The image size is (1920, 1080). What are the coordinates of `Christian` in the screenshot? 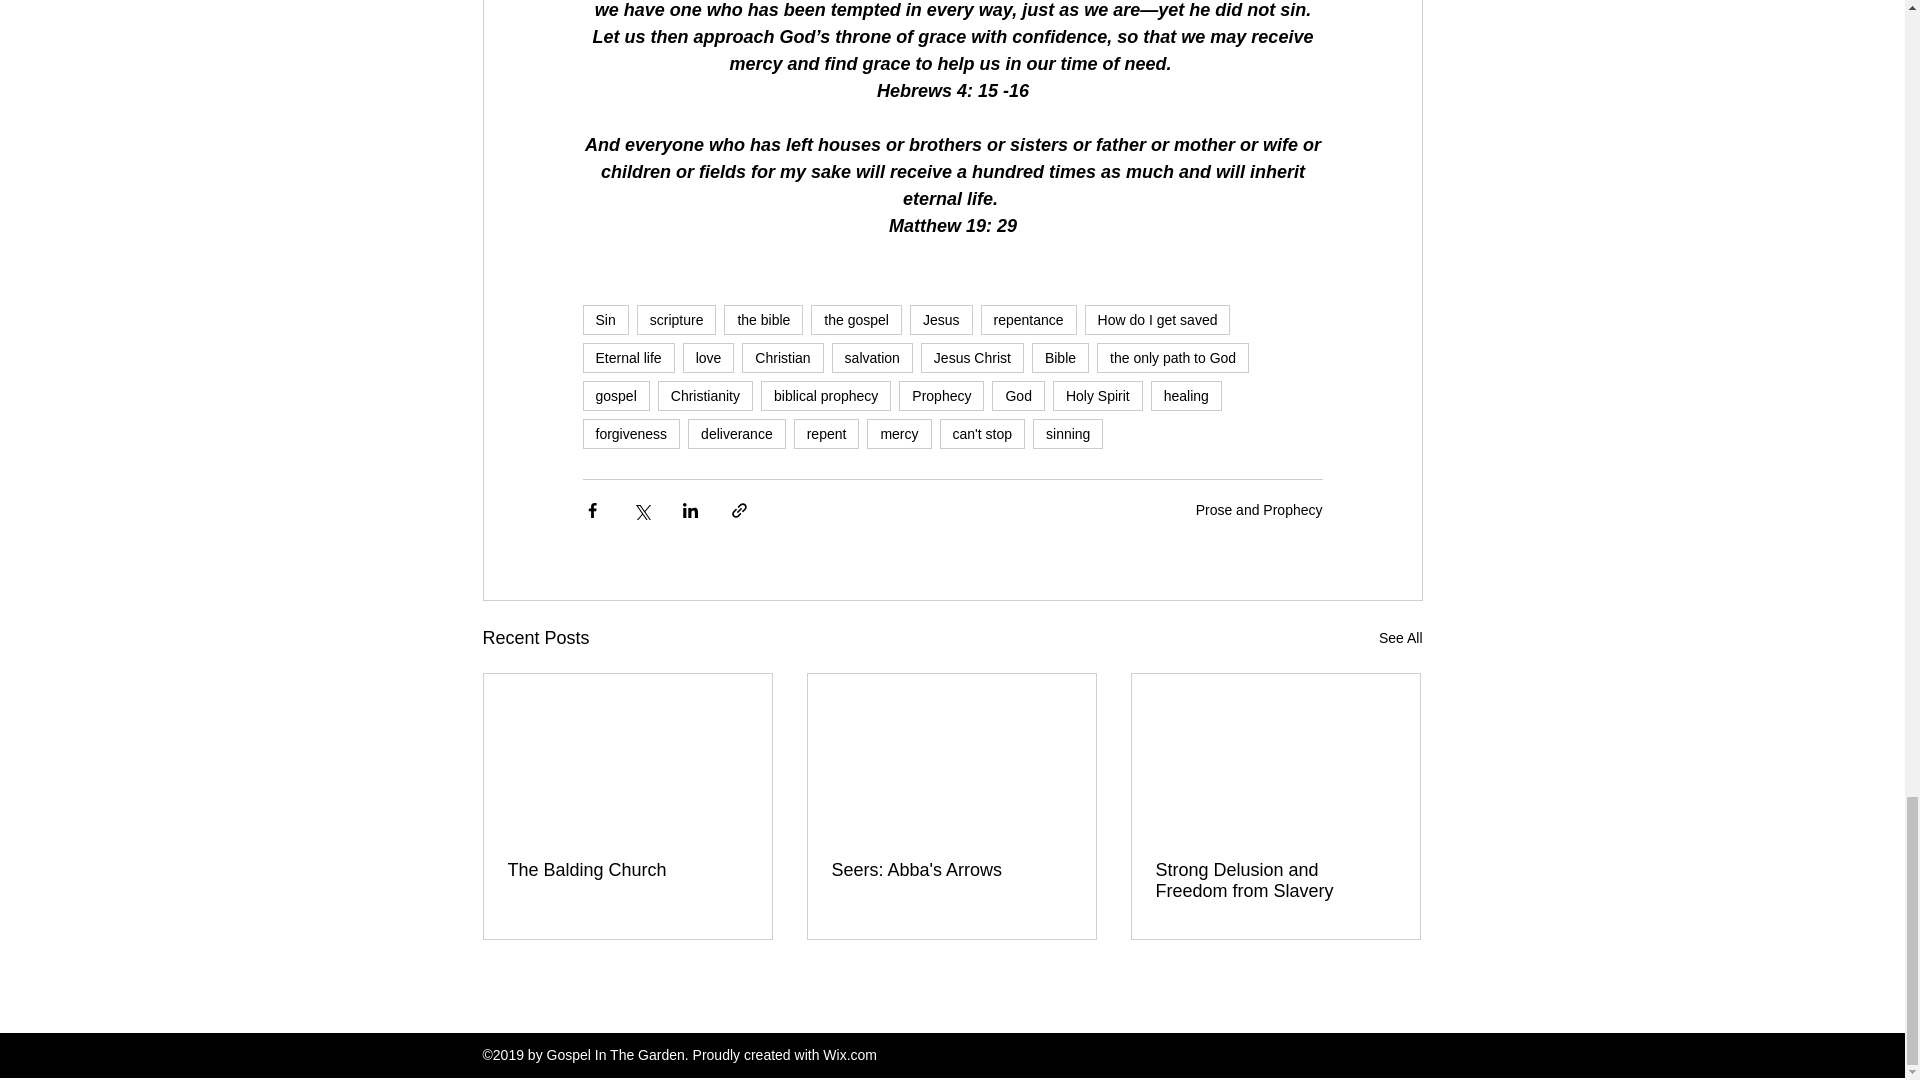 It's located at (782, 358).